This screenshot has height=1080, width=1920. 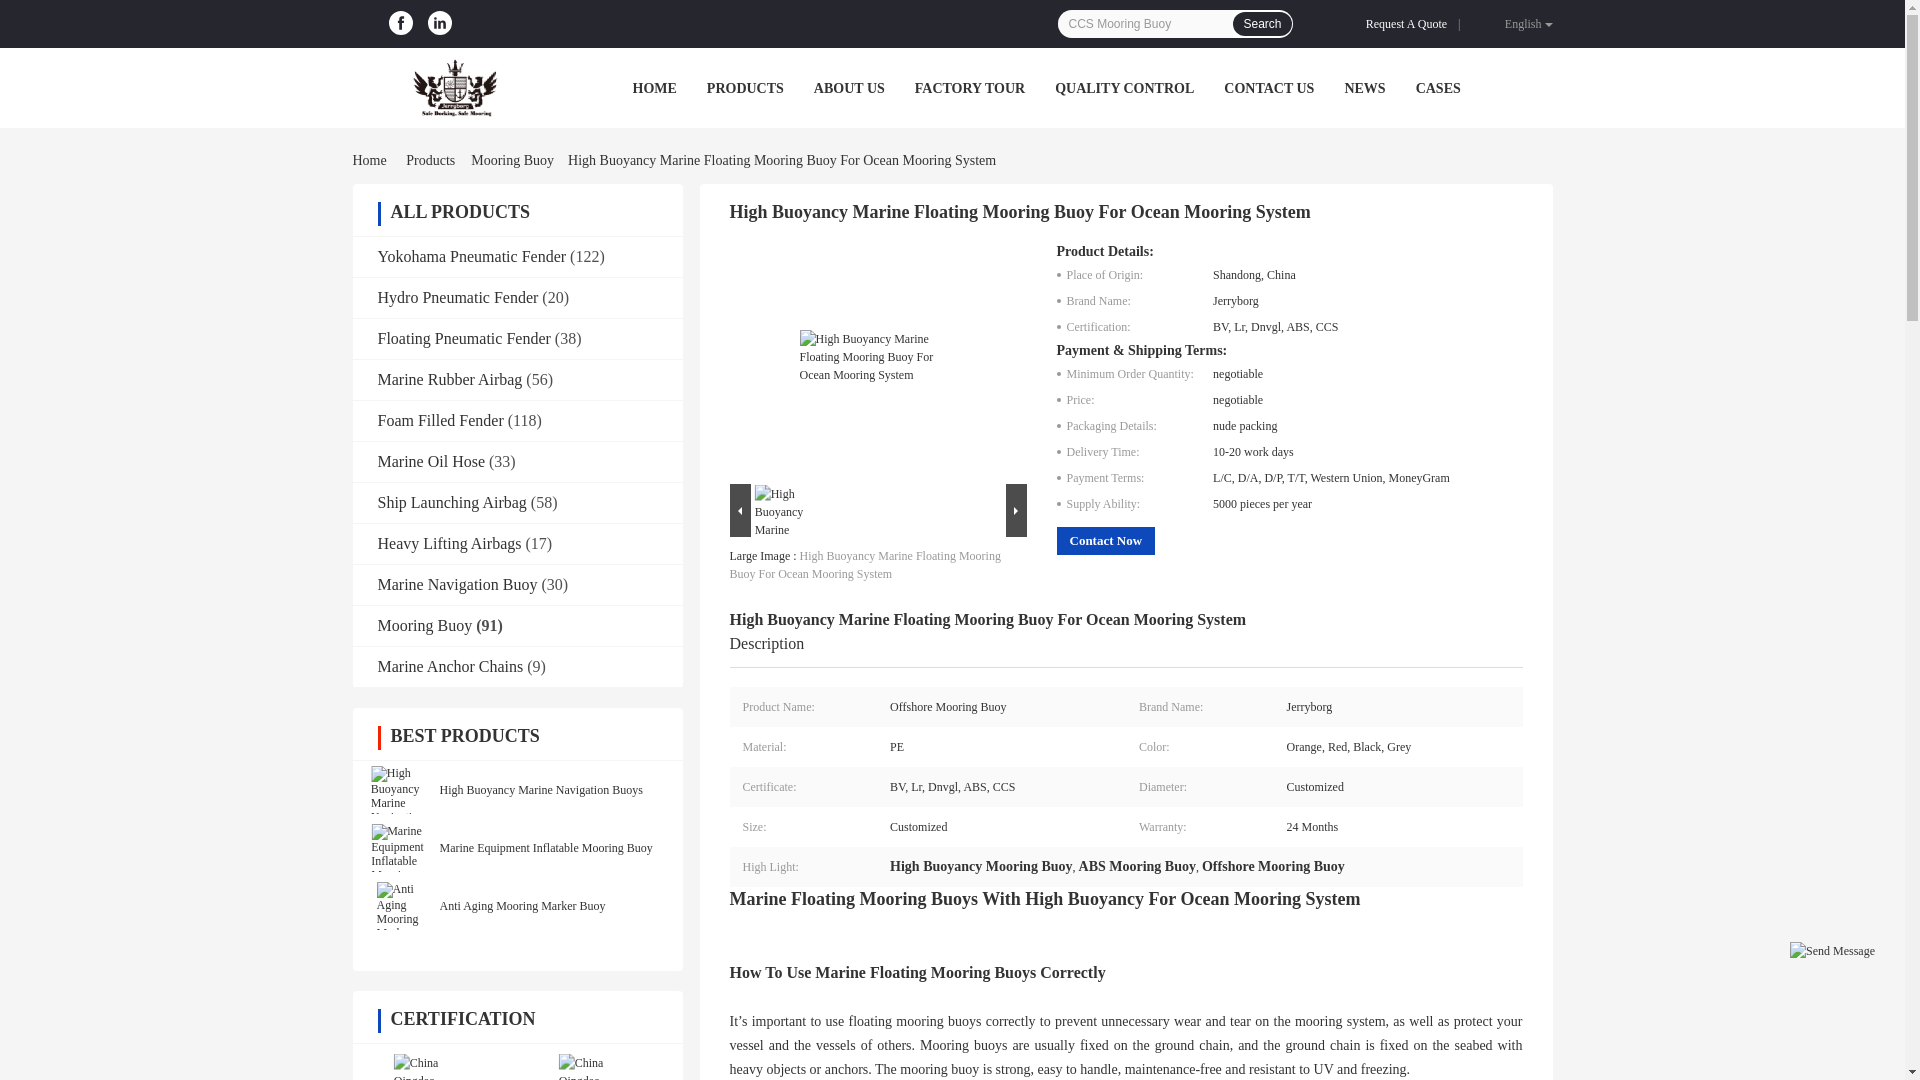 What do you see at coordinates (400, 23) in the screenshot?
I see `Qingdao Jerryborg Marine Machinery Co., Ltd Facebook` at bounding box center [400, 23].